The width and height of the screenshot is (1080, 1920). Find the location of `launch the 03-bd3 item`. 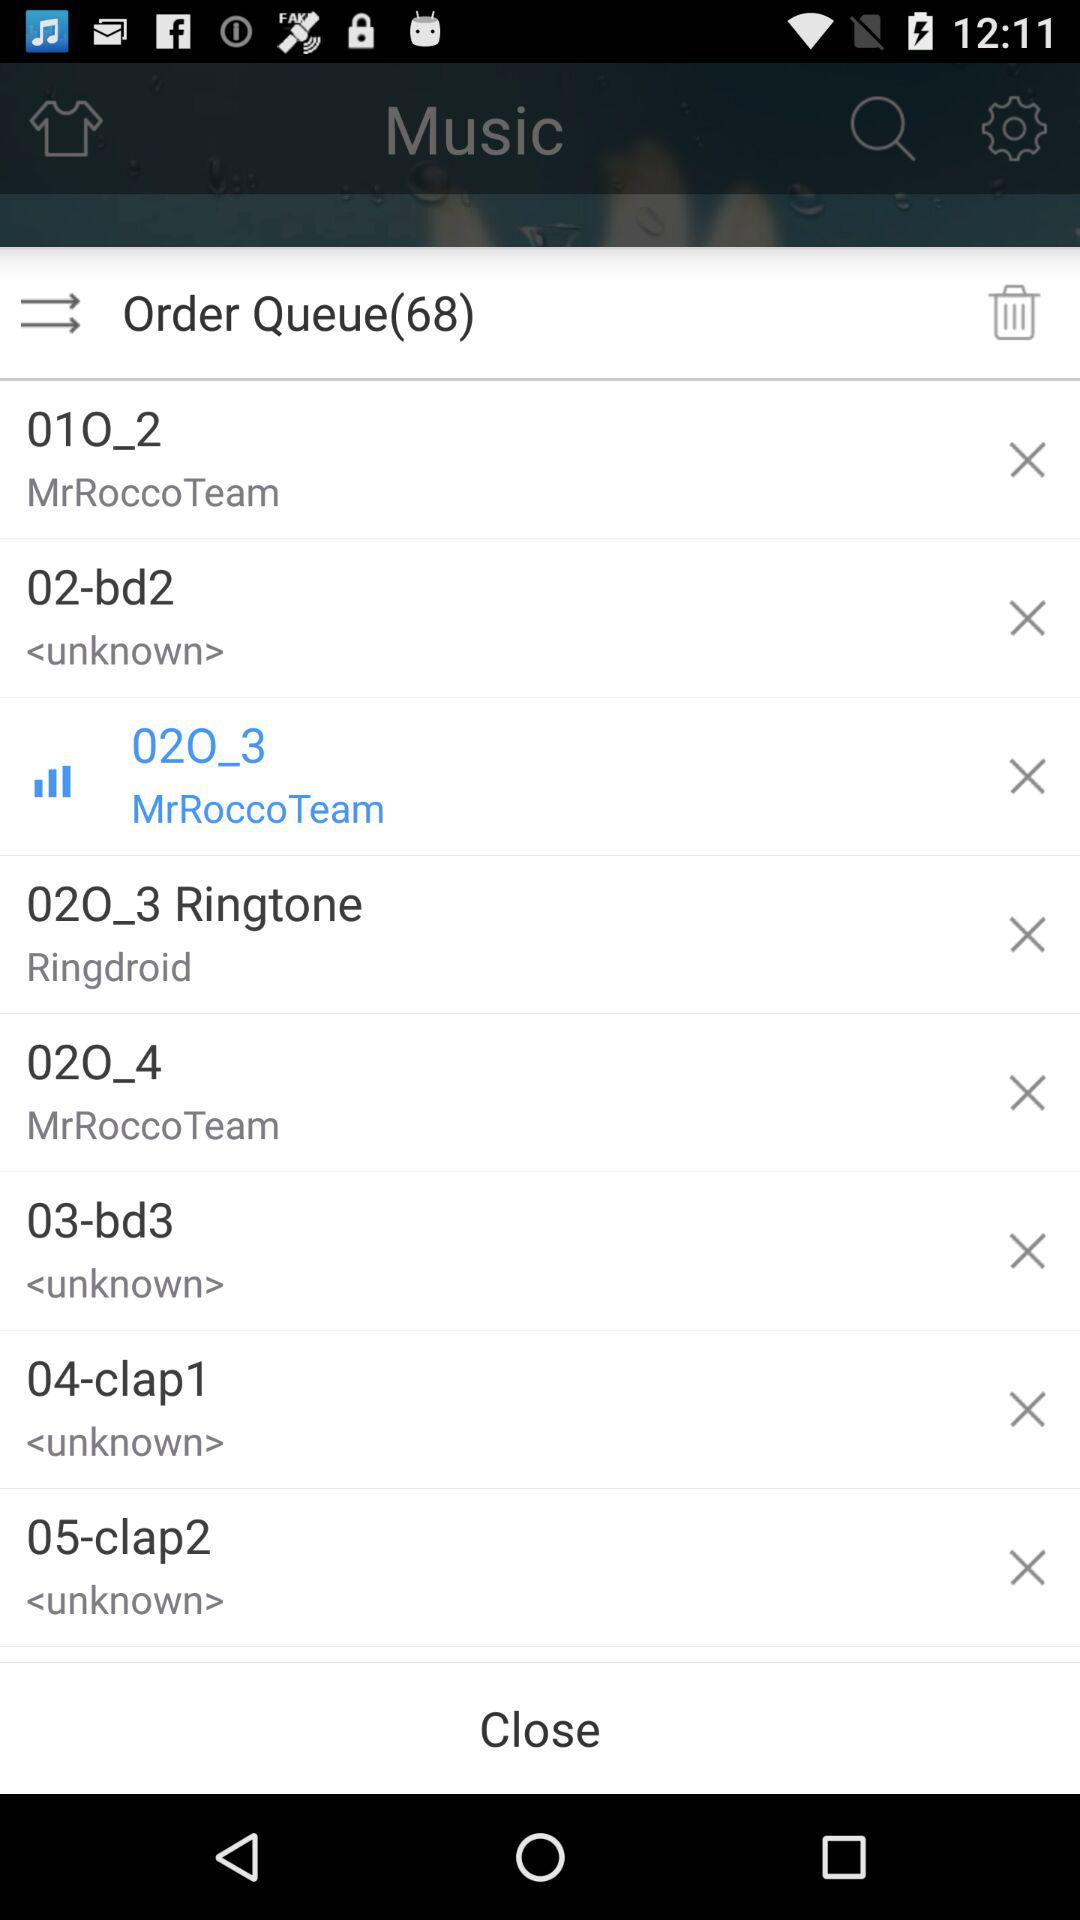

launch the 03-bd3 item is located at coordinates (487, 1212).